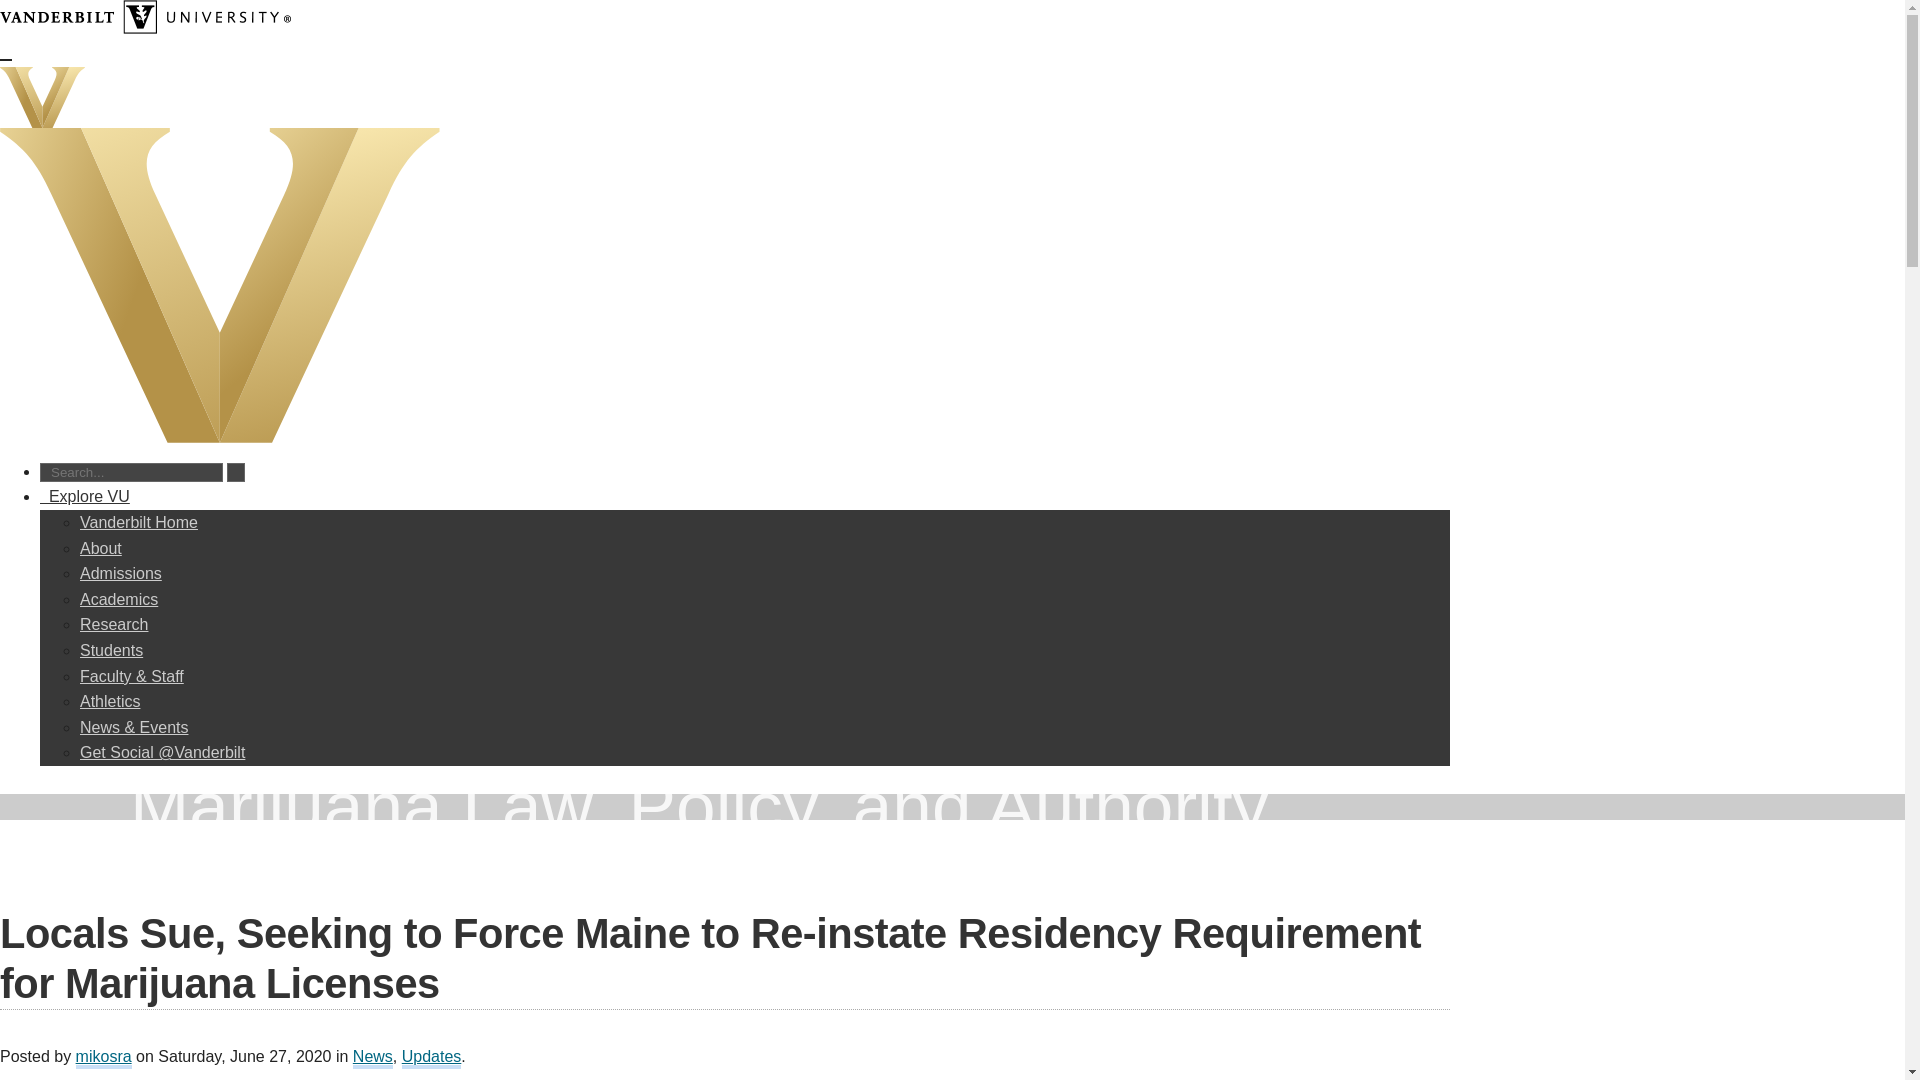 The height and width of the screenshot is (1080, 1920). Describe the element at coordinates (432, 1058) in the screenshot. I see `Updates` at that location.